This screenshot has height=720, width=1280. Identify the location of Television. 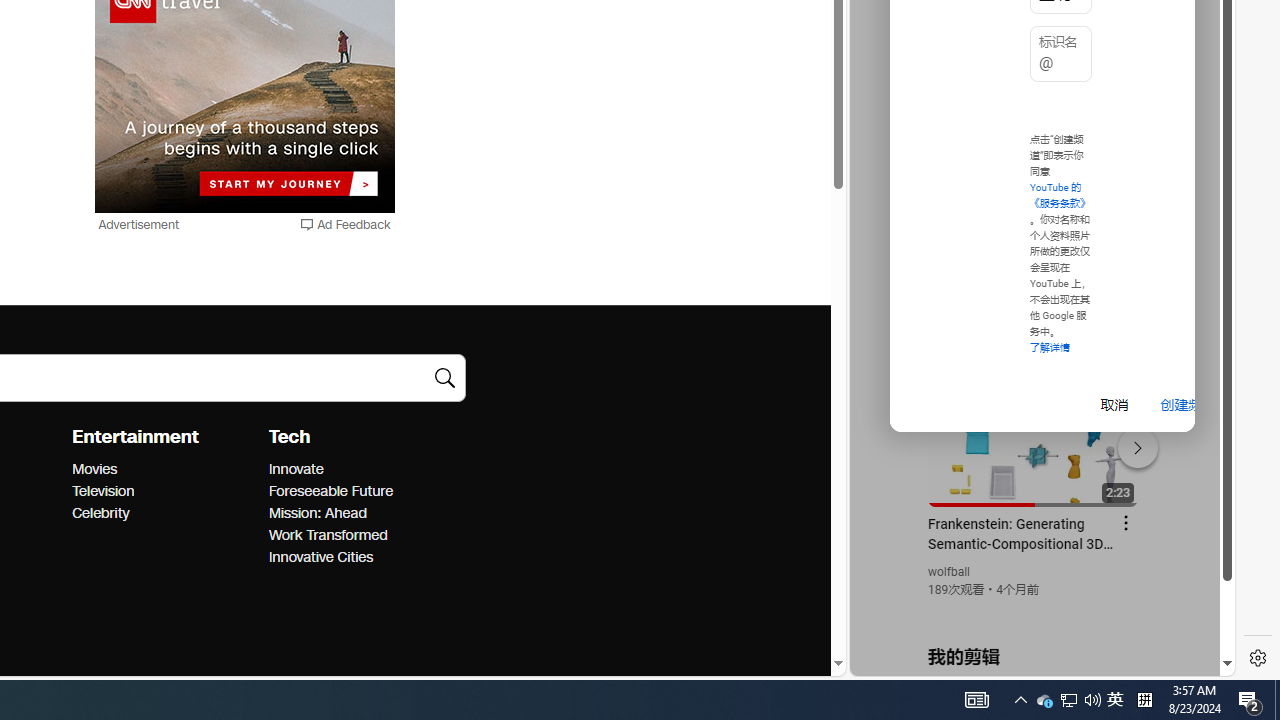
(164, 492).